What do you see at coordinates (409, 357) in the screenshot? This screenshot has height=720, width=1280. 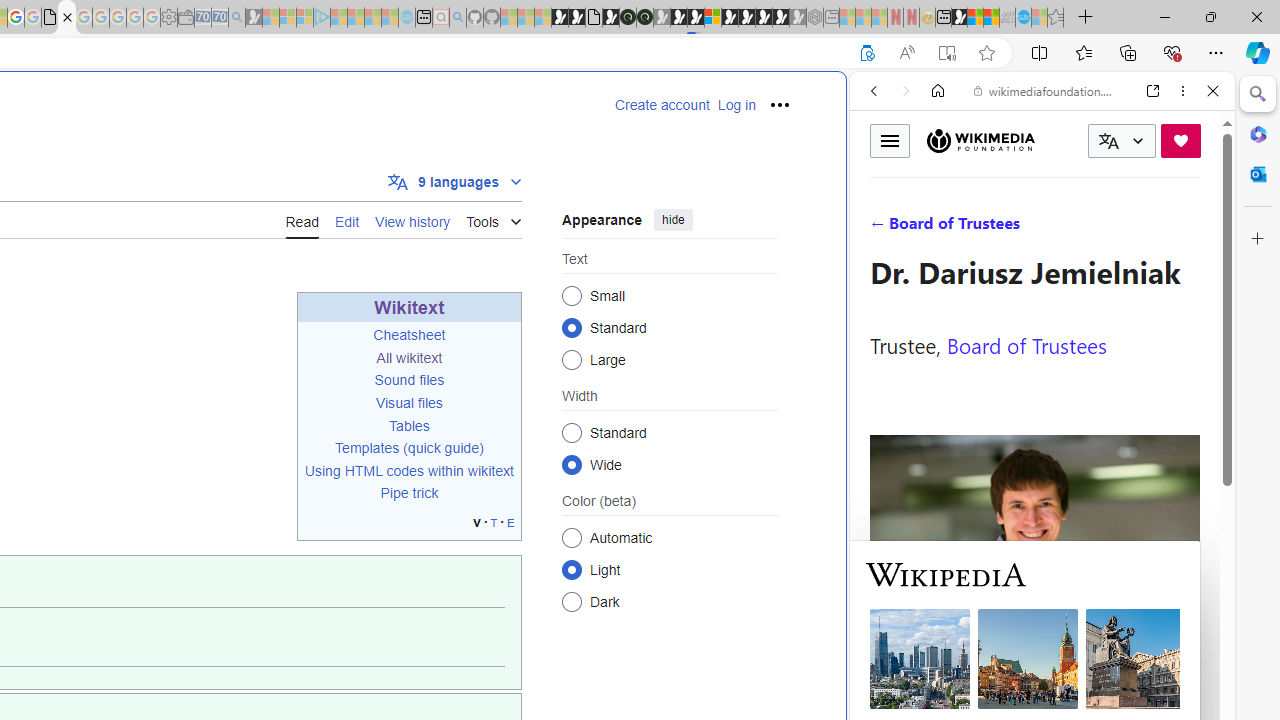 I see `All wikitext` at bounding box center [409, 357].